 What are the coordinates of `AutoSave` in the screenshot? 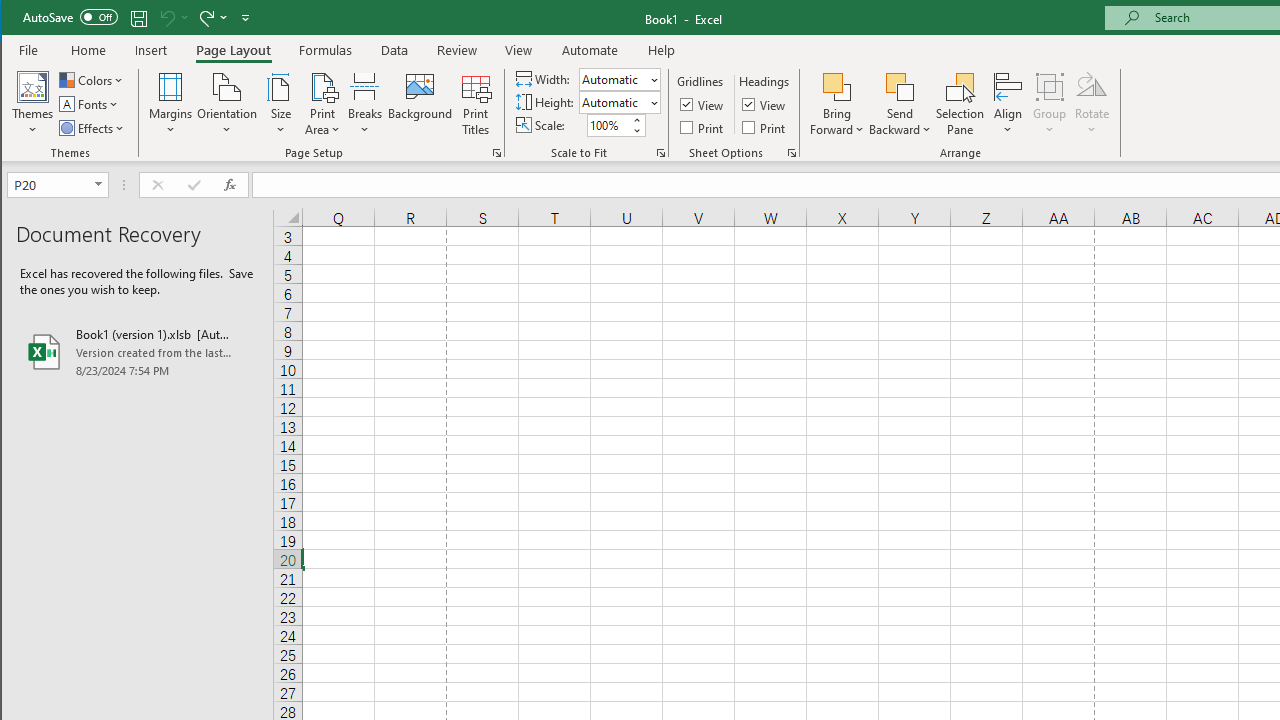 It's located at (70, 16).